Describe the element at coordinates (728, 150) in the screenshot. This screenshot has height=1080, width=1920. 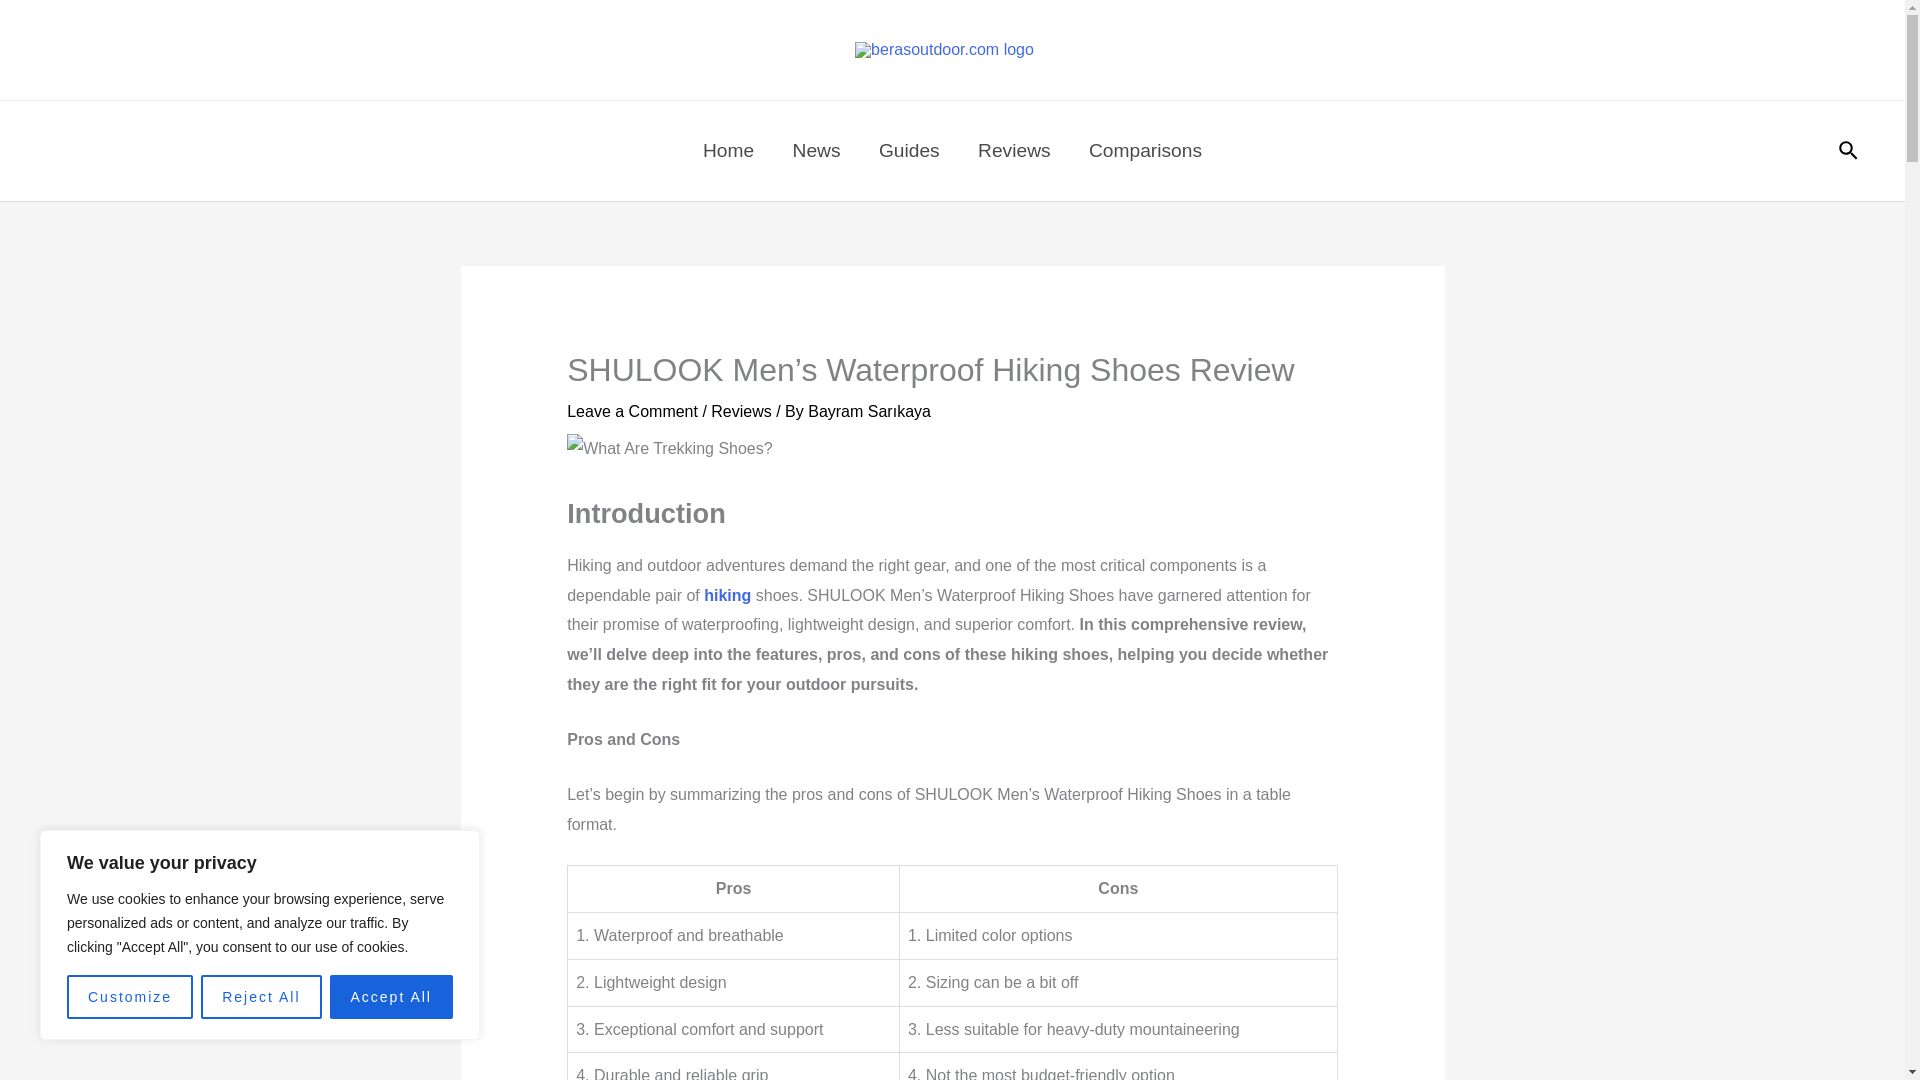
I see `Home` at that location.